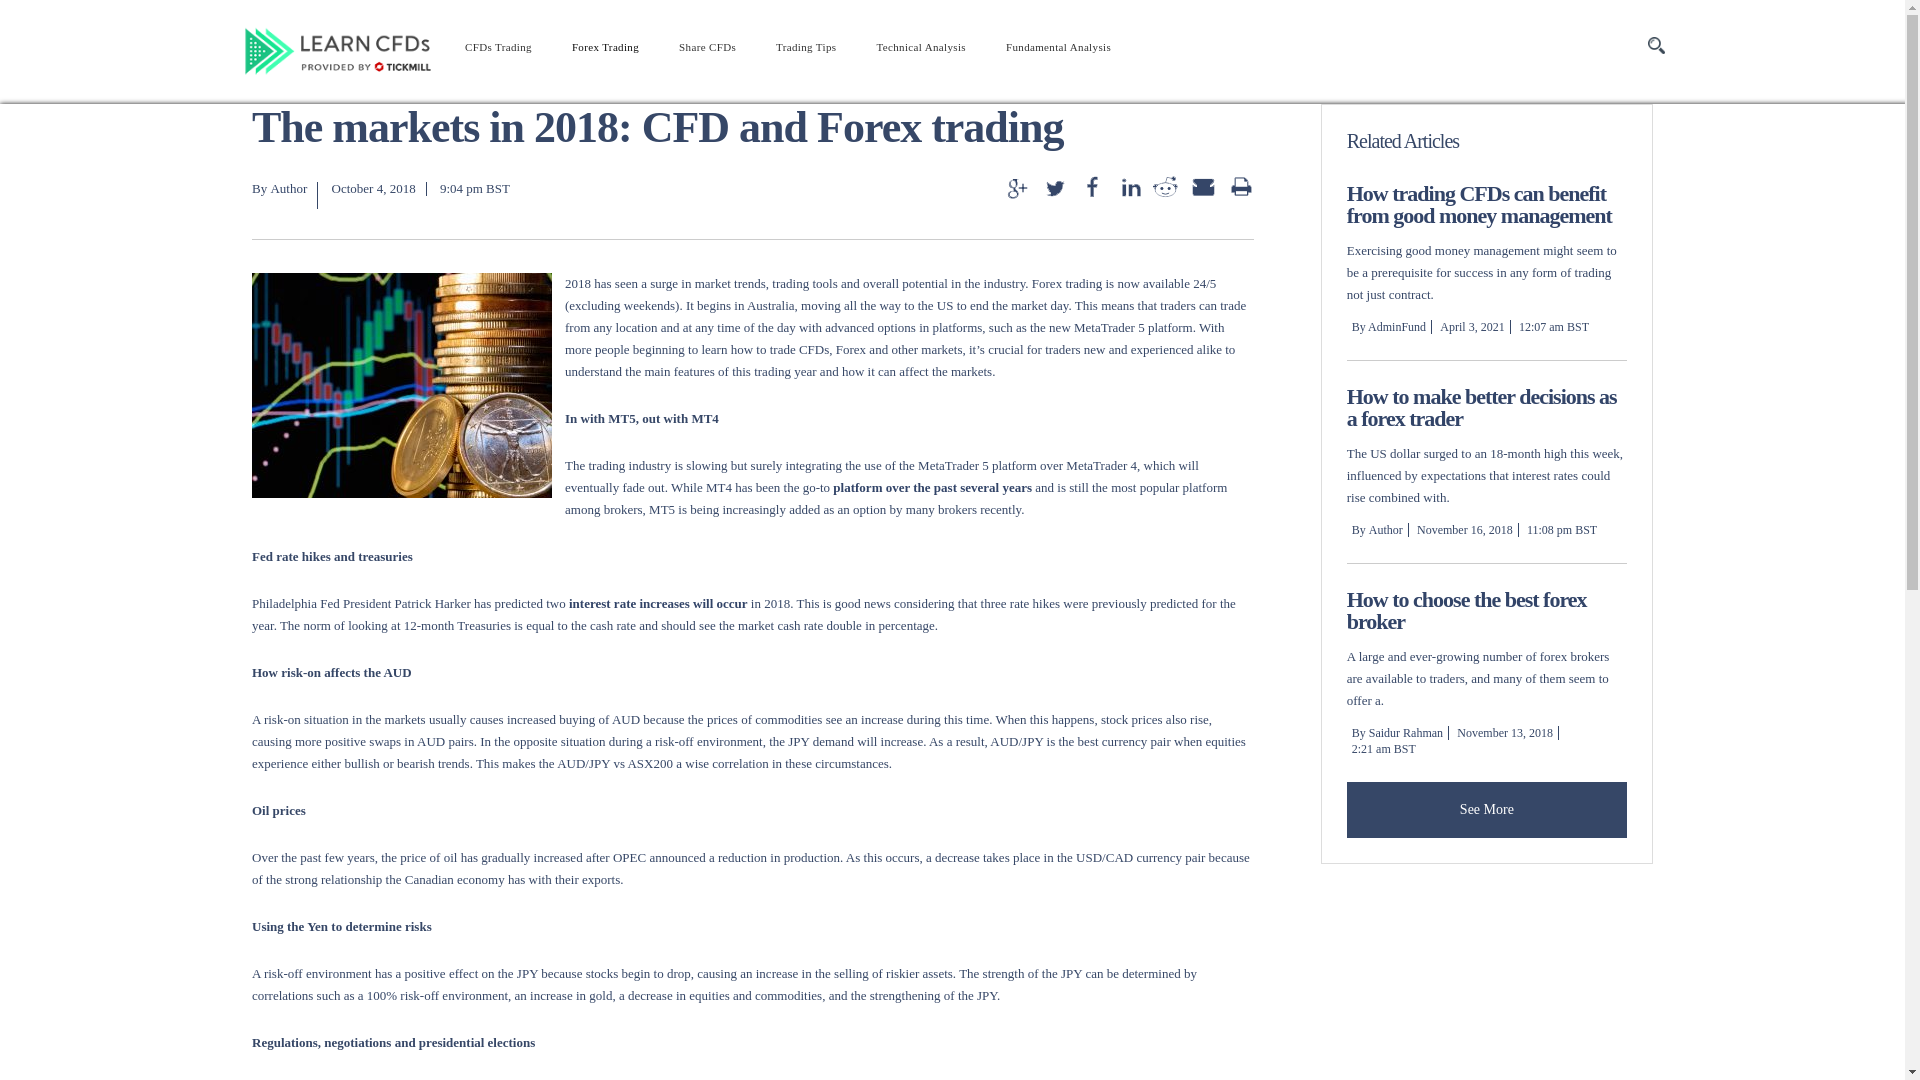 This screenshot has height=1080, width=1920. Describe the element at coordinates (932, 486) in the screenshot. I see `platform over the past several years` at that location.